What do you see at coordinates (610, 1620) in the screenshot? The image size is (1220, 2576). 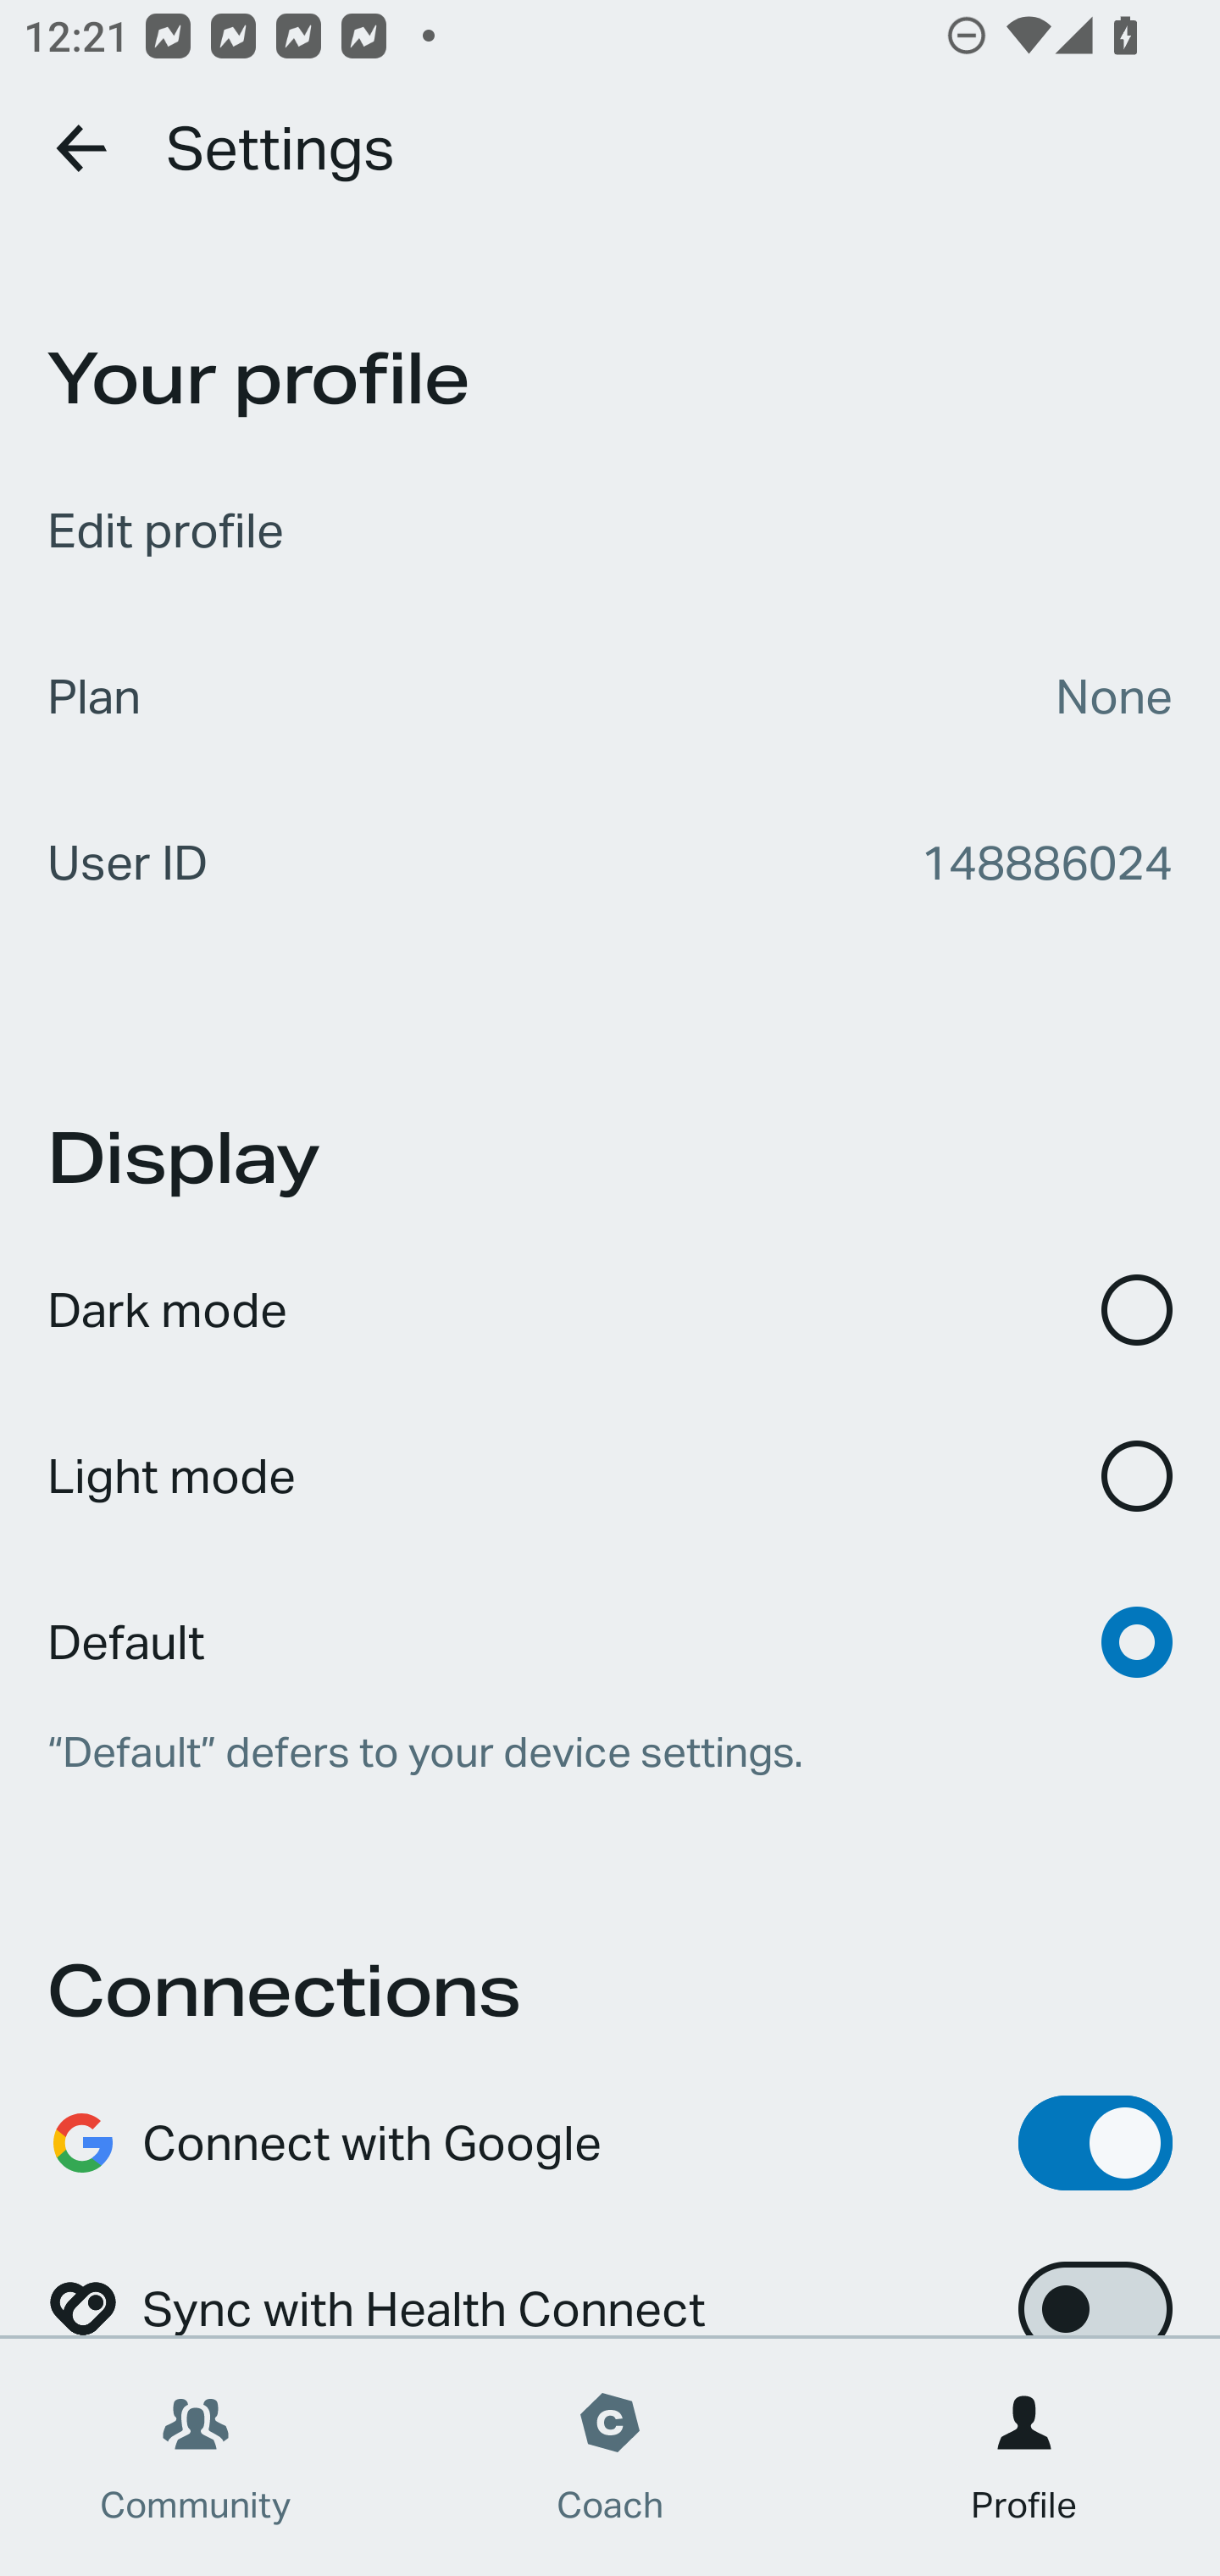 I see `Default` at bounding box center [610, 1620].